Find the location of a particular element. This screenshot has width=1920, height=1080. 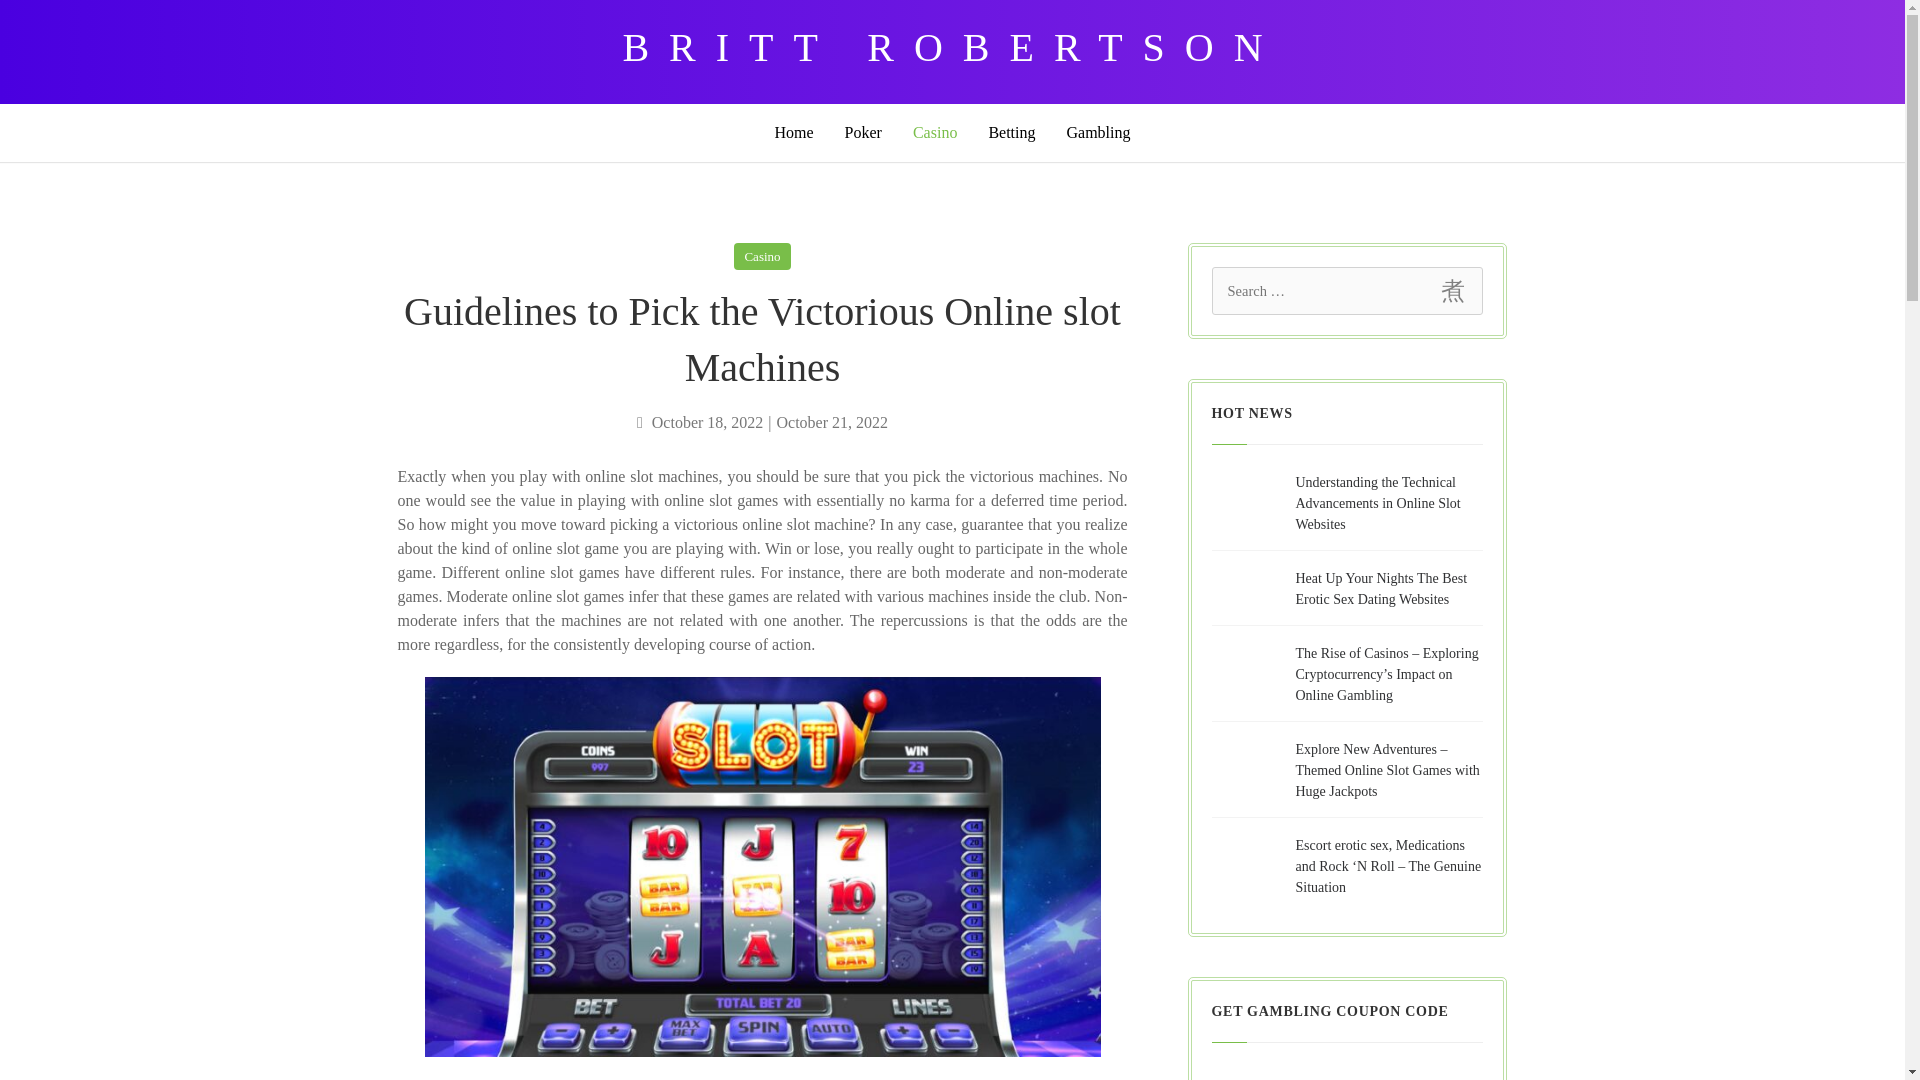

Gambling is located at coordinates (1098, 132).